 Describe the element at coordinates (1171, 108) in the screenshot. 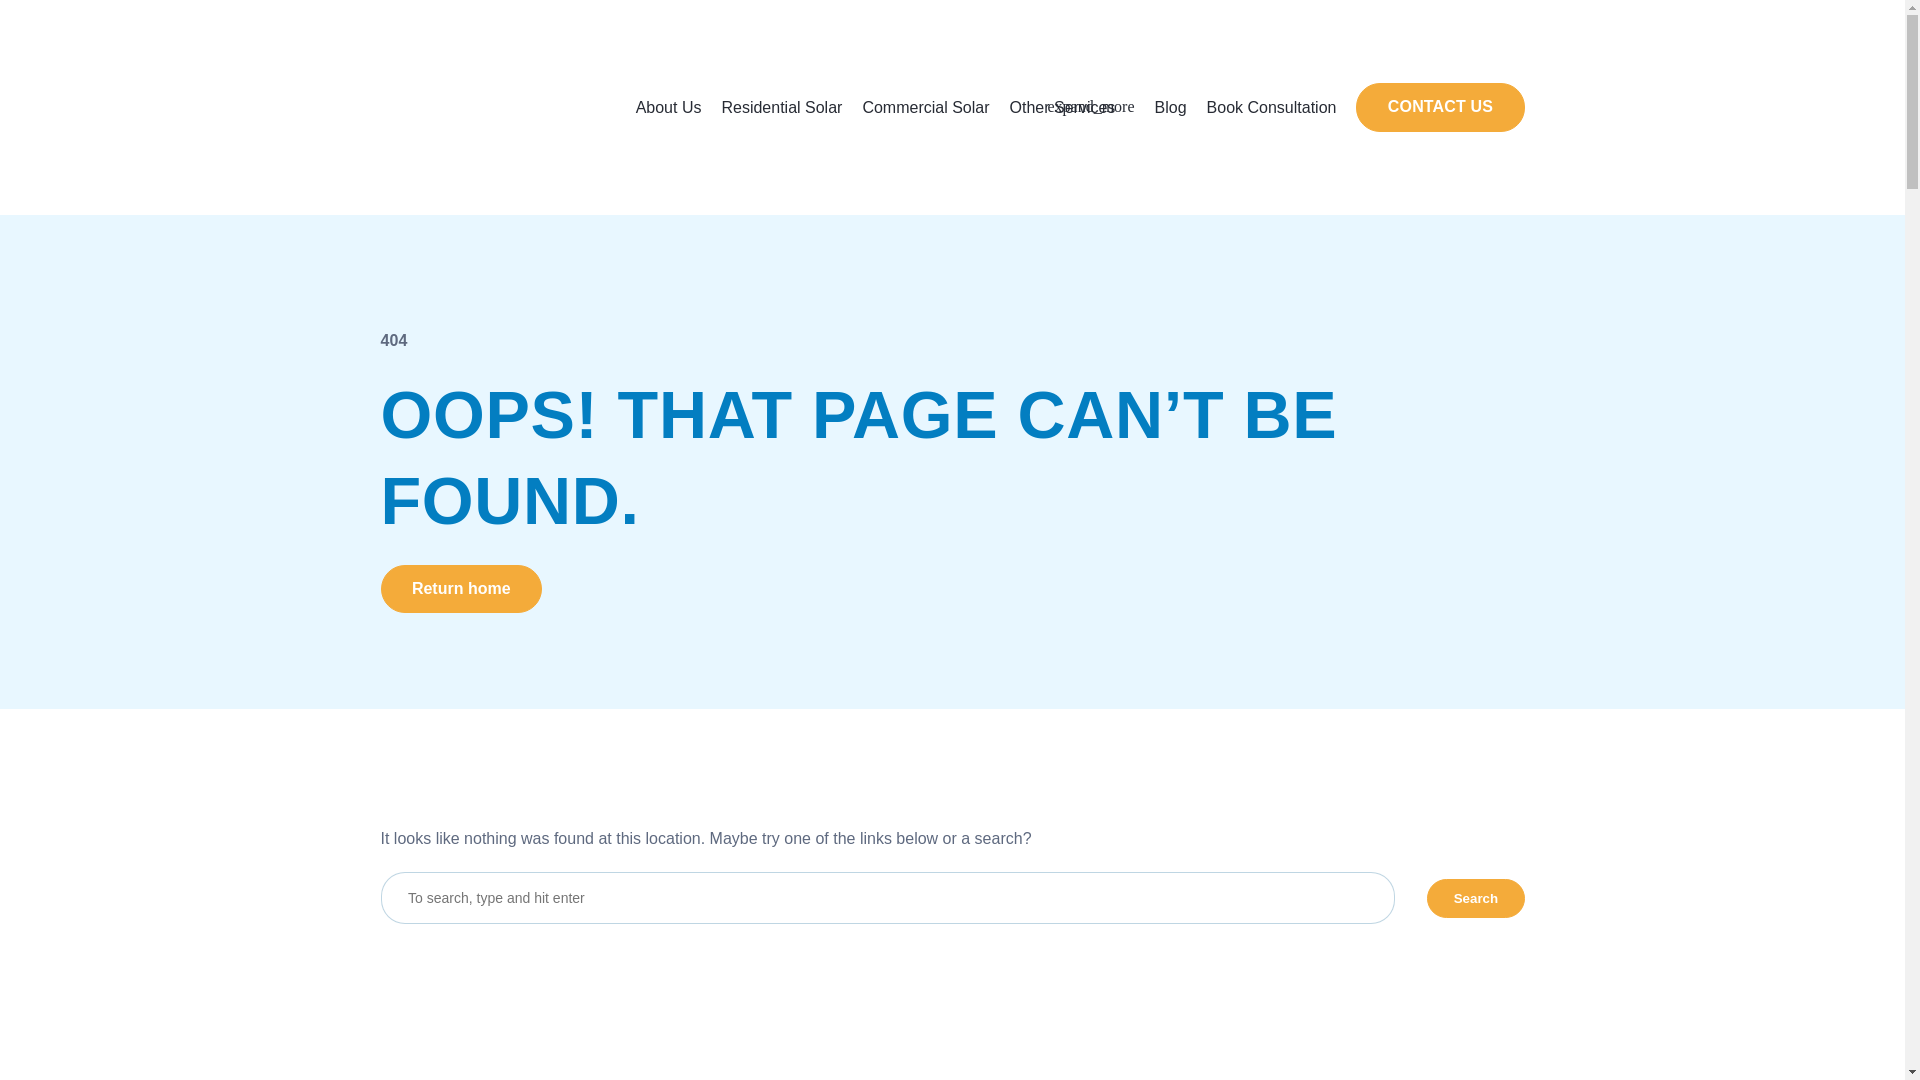

I see `Blog` at that location.